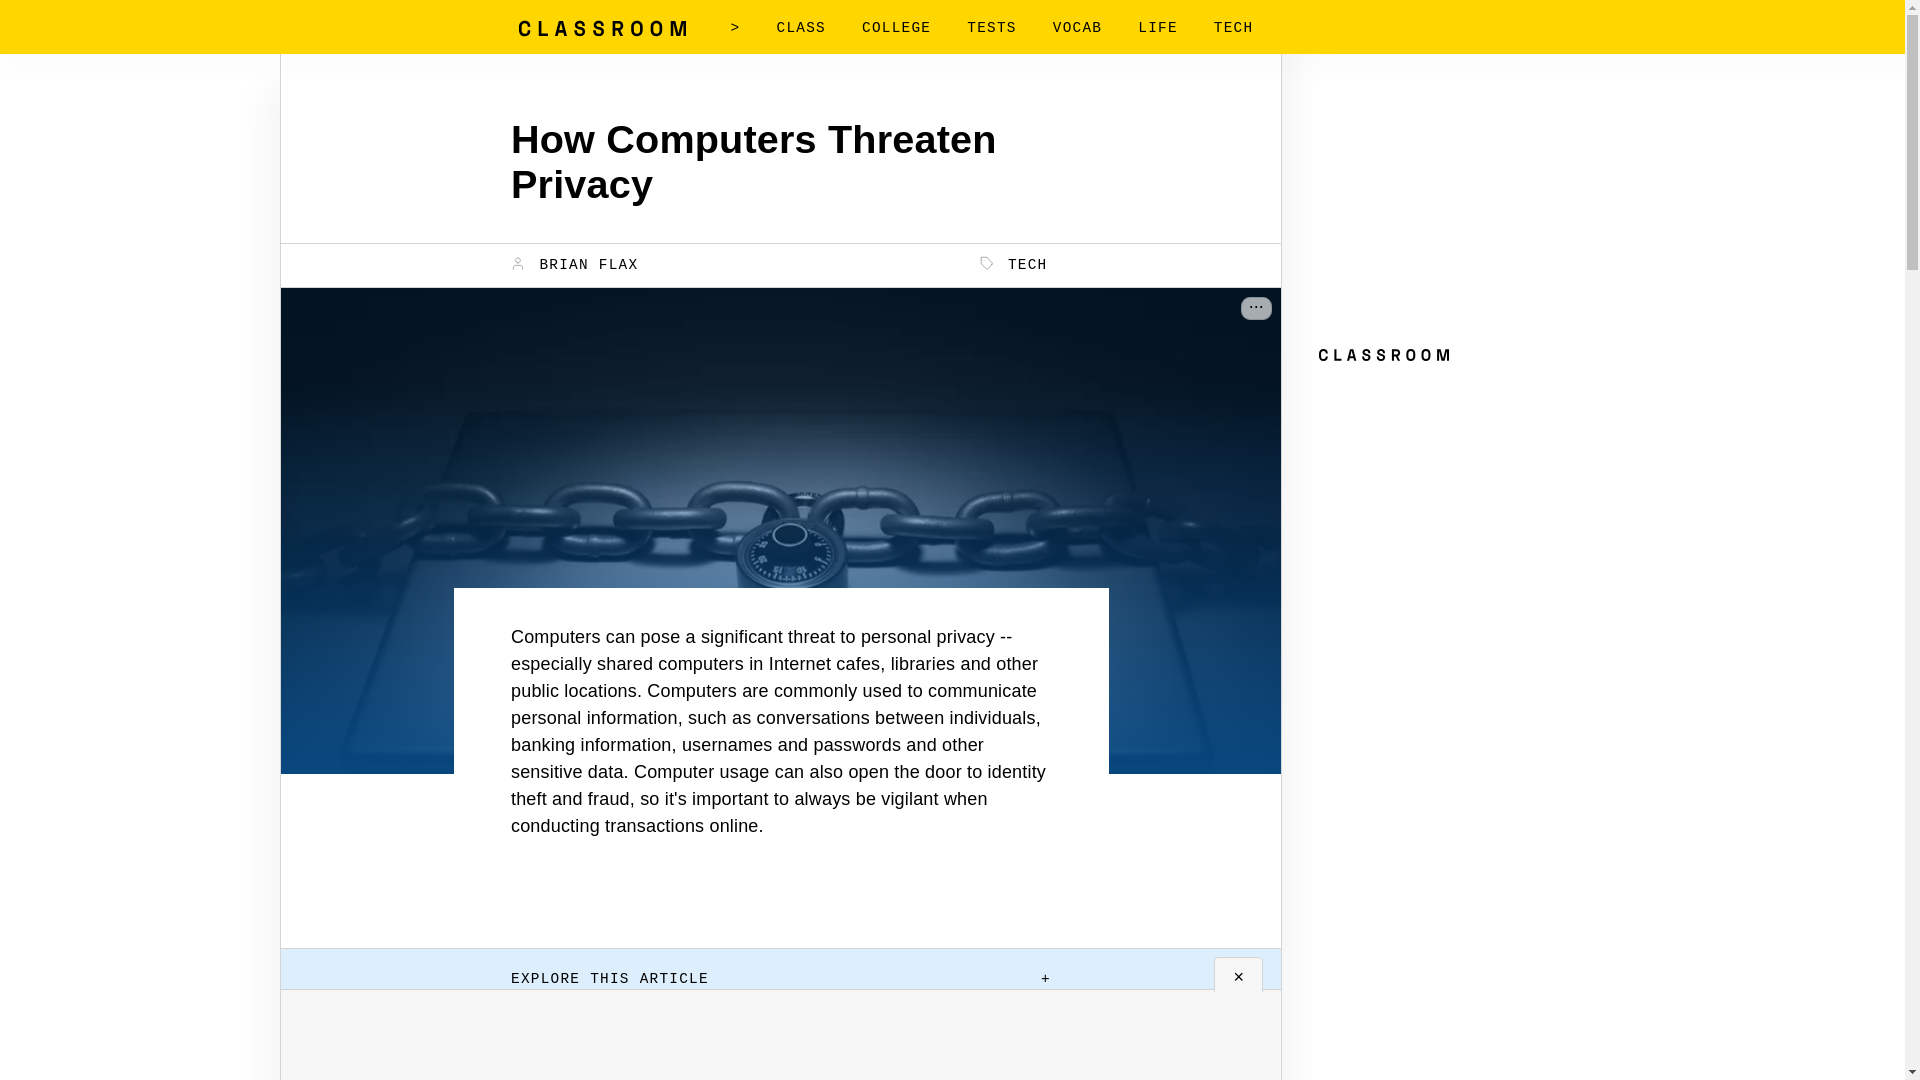  Describe the element at coordinates (1158, 28) in the screenshot. I see `LIFE` at that location.